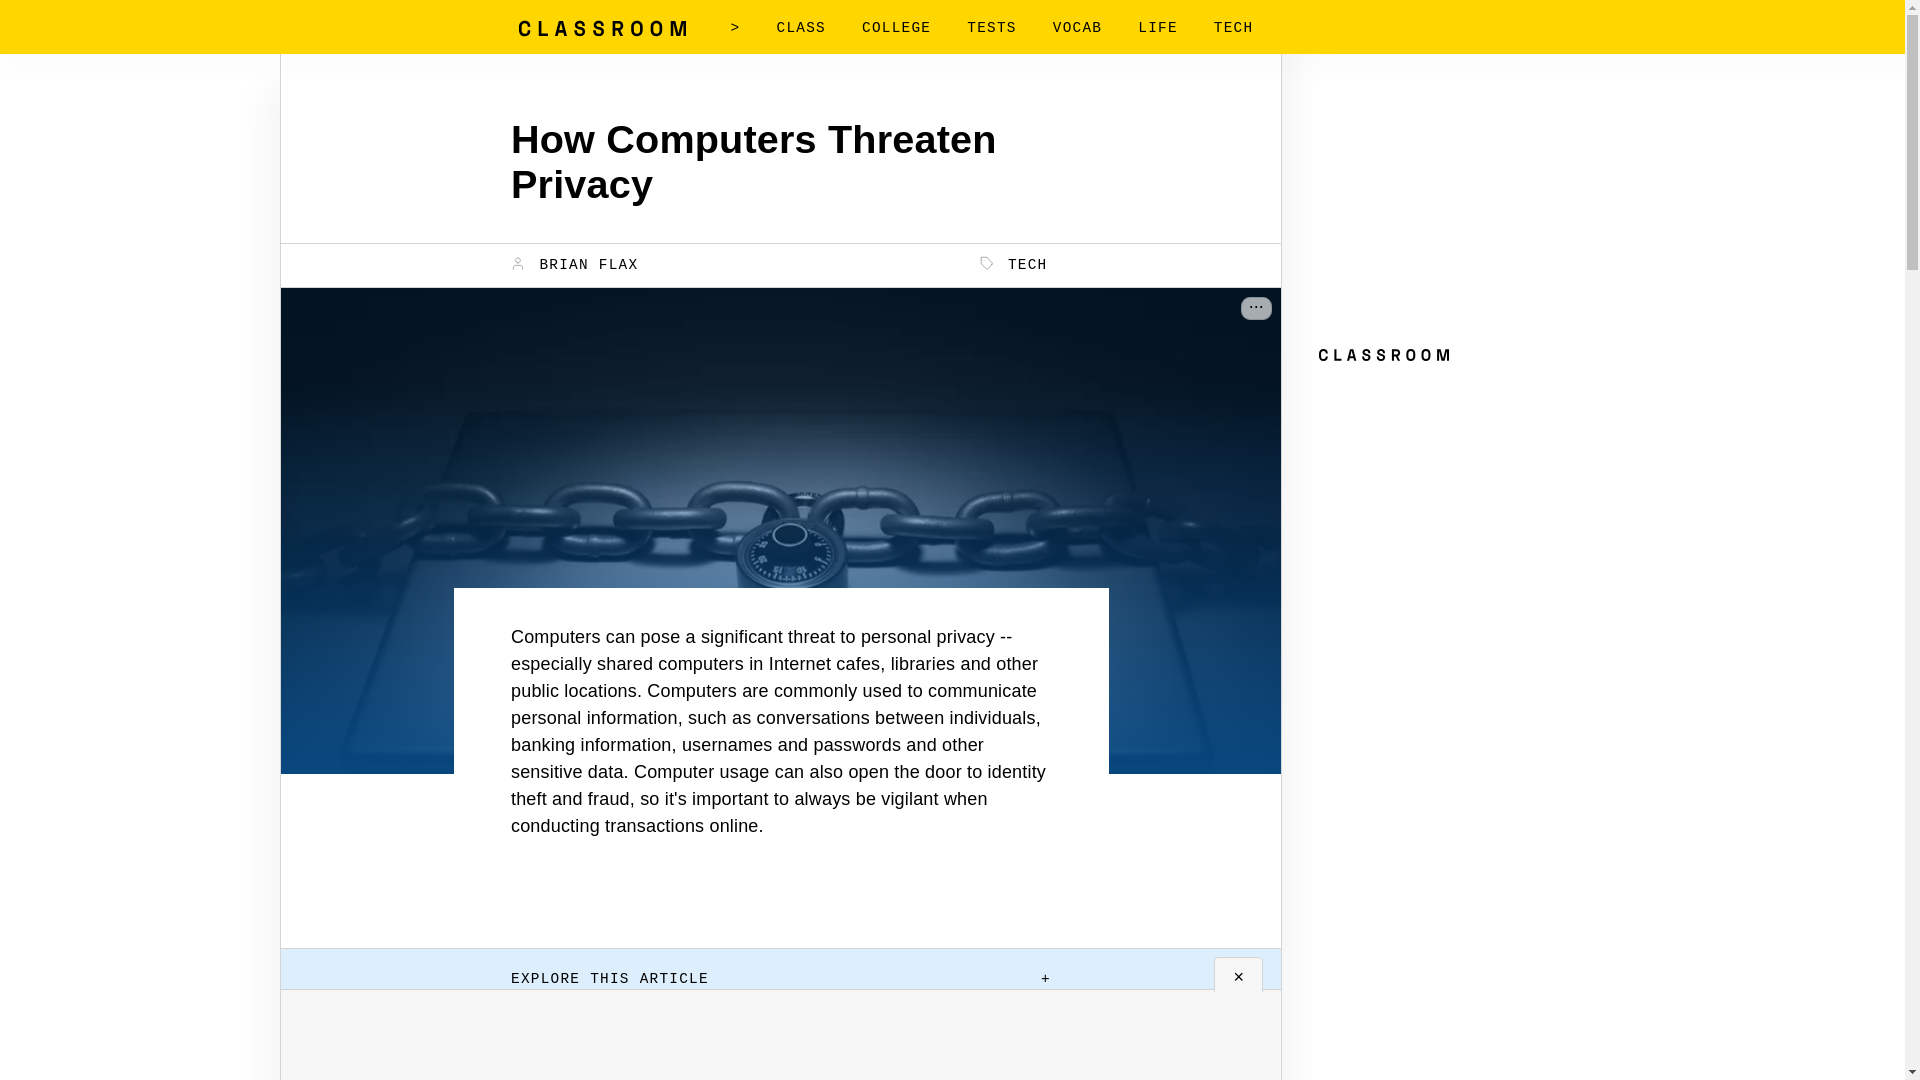  Describe the element at coordinates (1158, 28) in the screenshot. I see `LIFE` at that location.